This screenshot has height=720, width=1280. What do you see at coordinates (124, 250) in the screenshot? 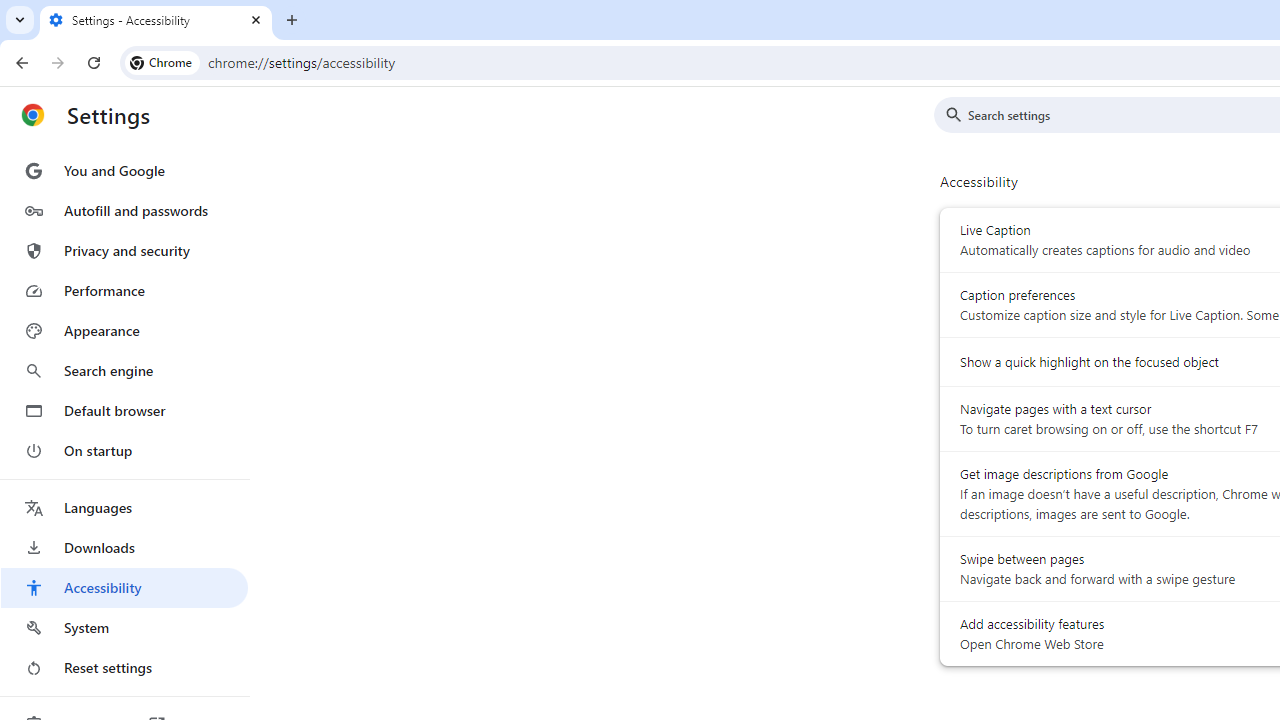
I see `Privacy and security` at bounding box center [124, 250].